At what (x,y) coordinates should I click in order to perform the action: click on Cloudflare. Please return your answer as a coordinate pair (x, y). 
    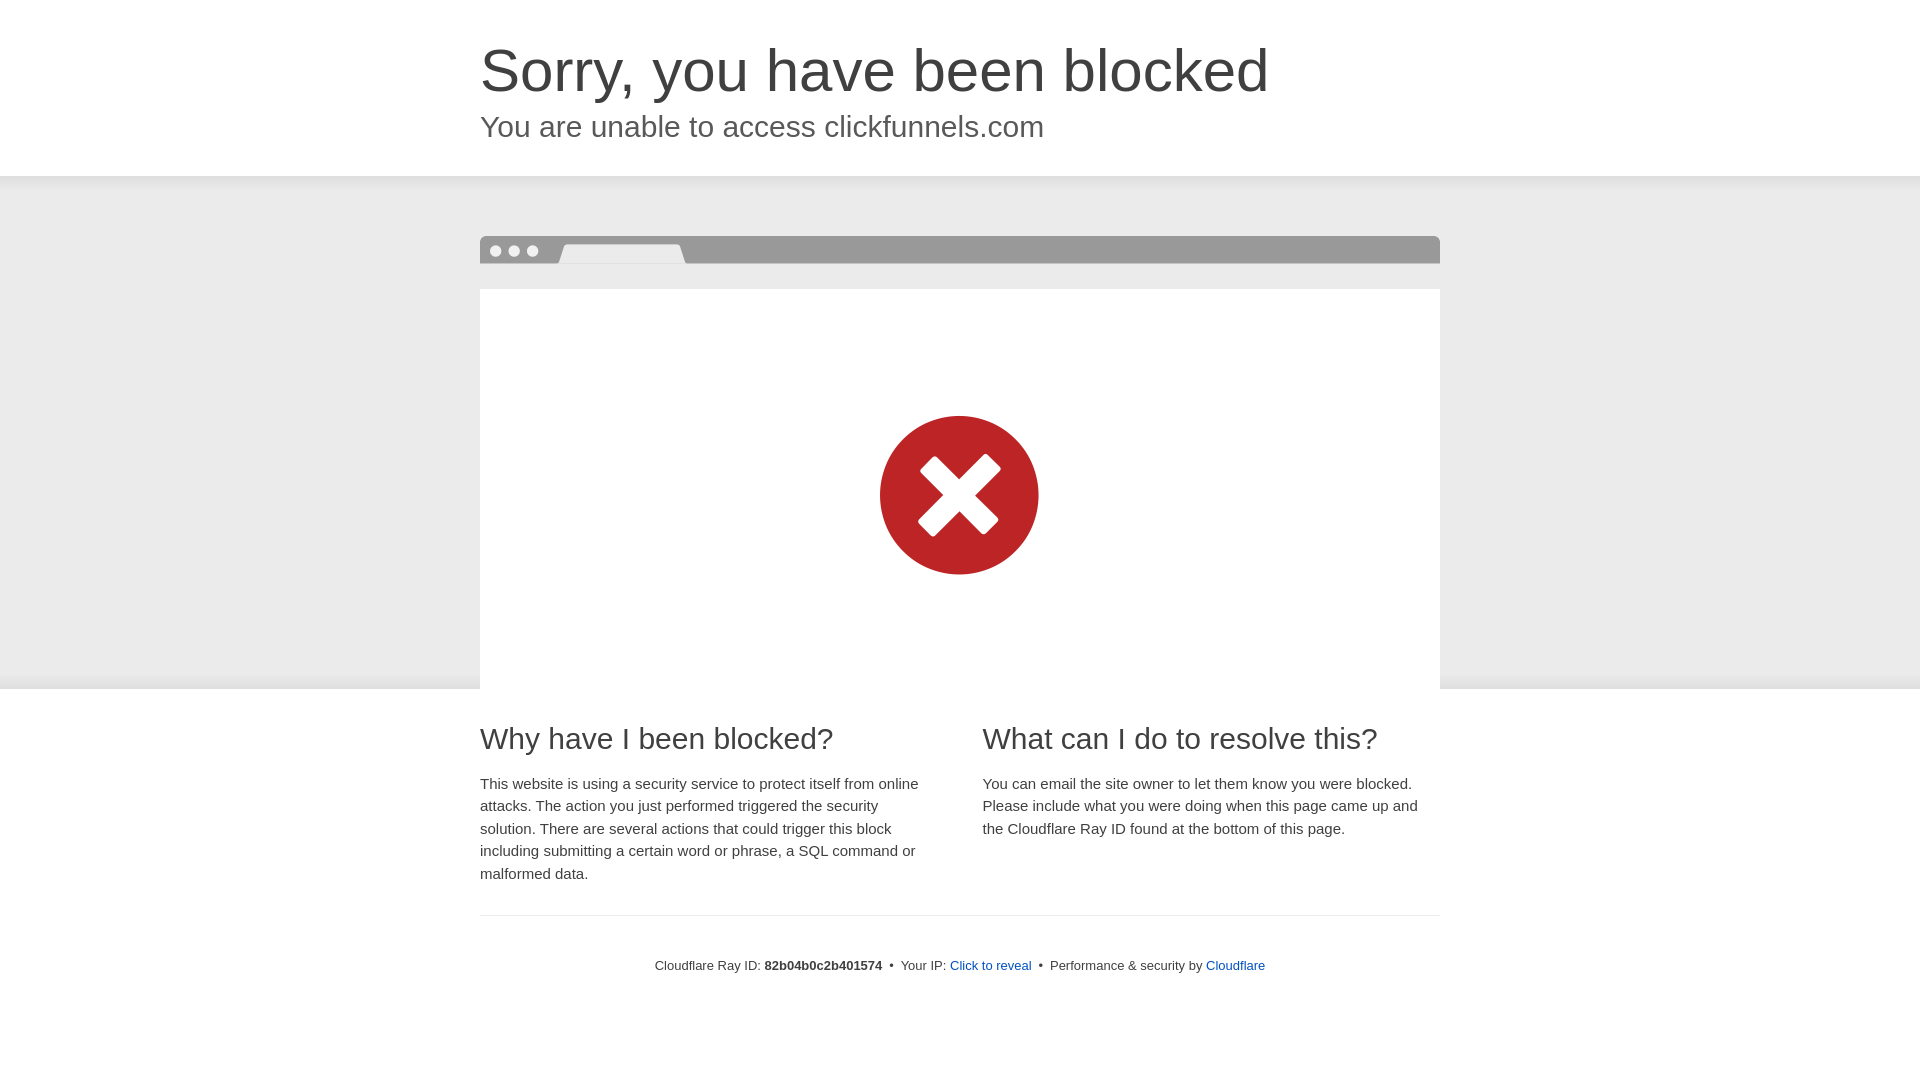
    Looking at the image, I should click on (1236, 966).